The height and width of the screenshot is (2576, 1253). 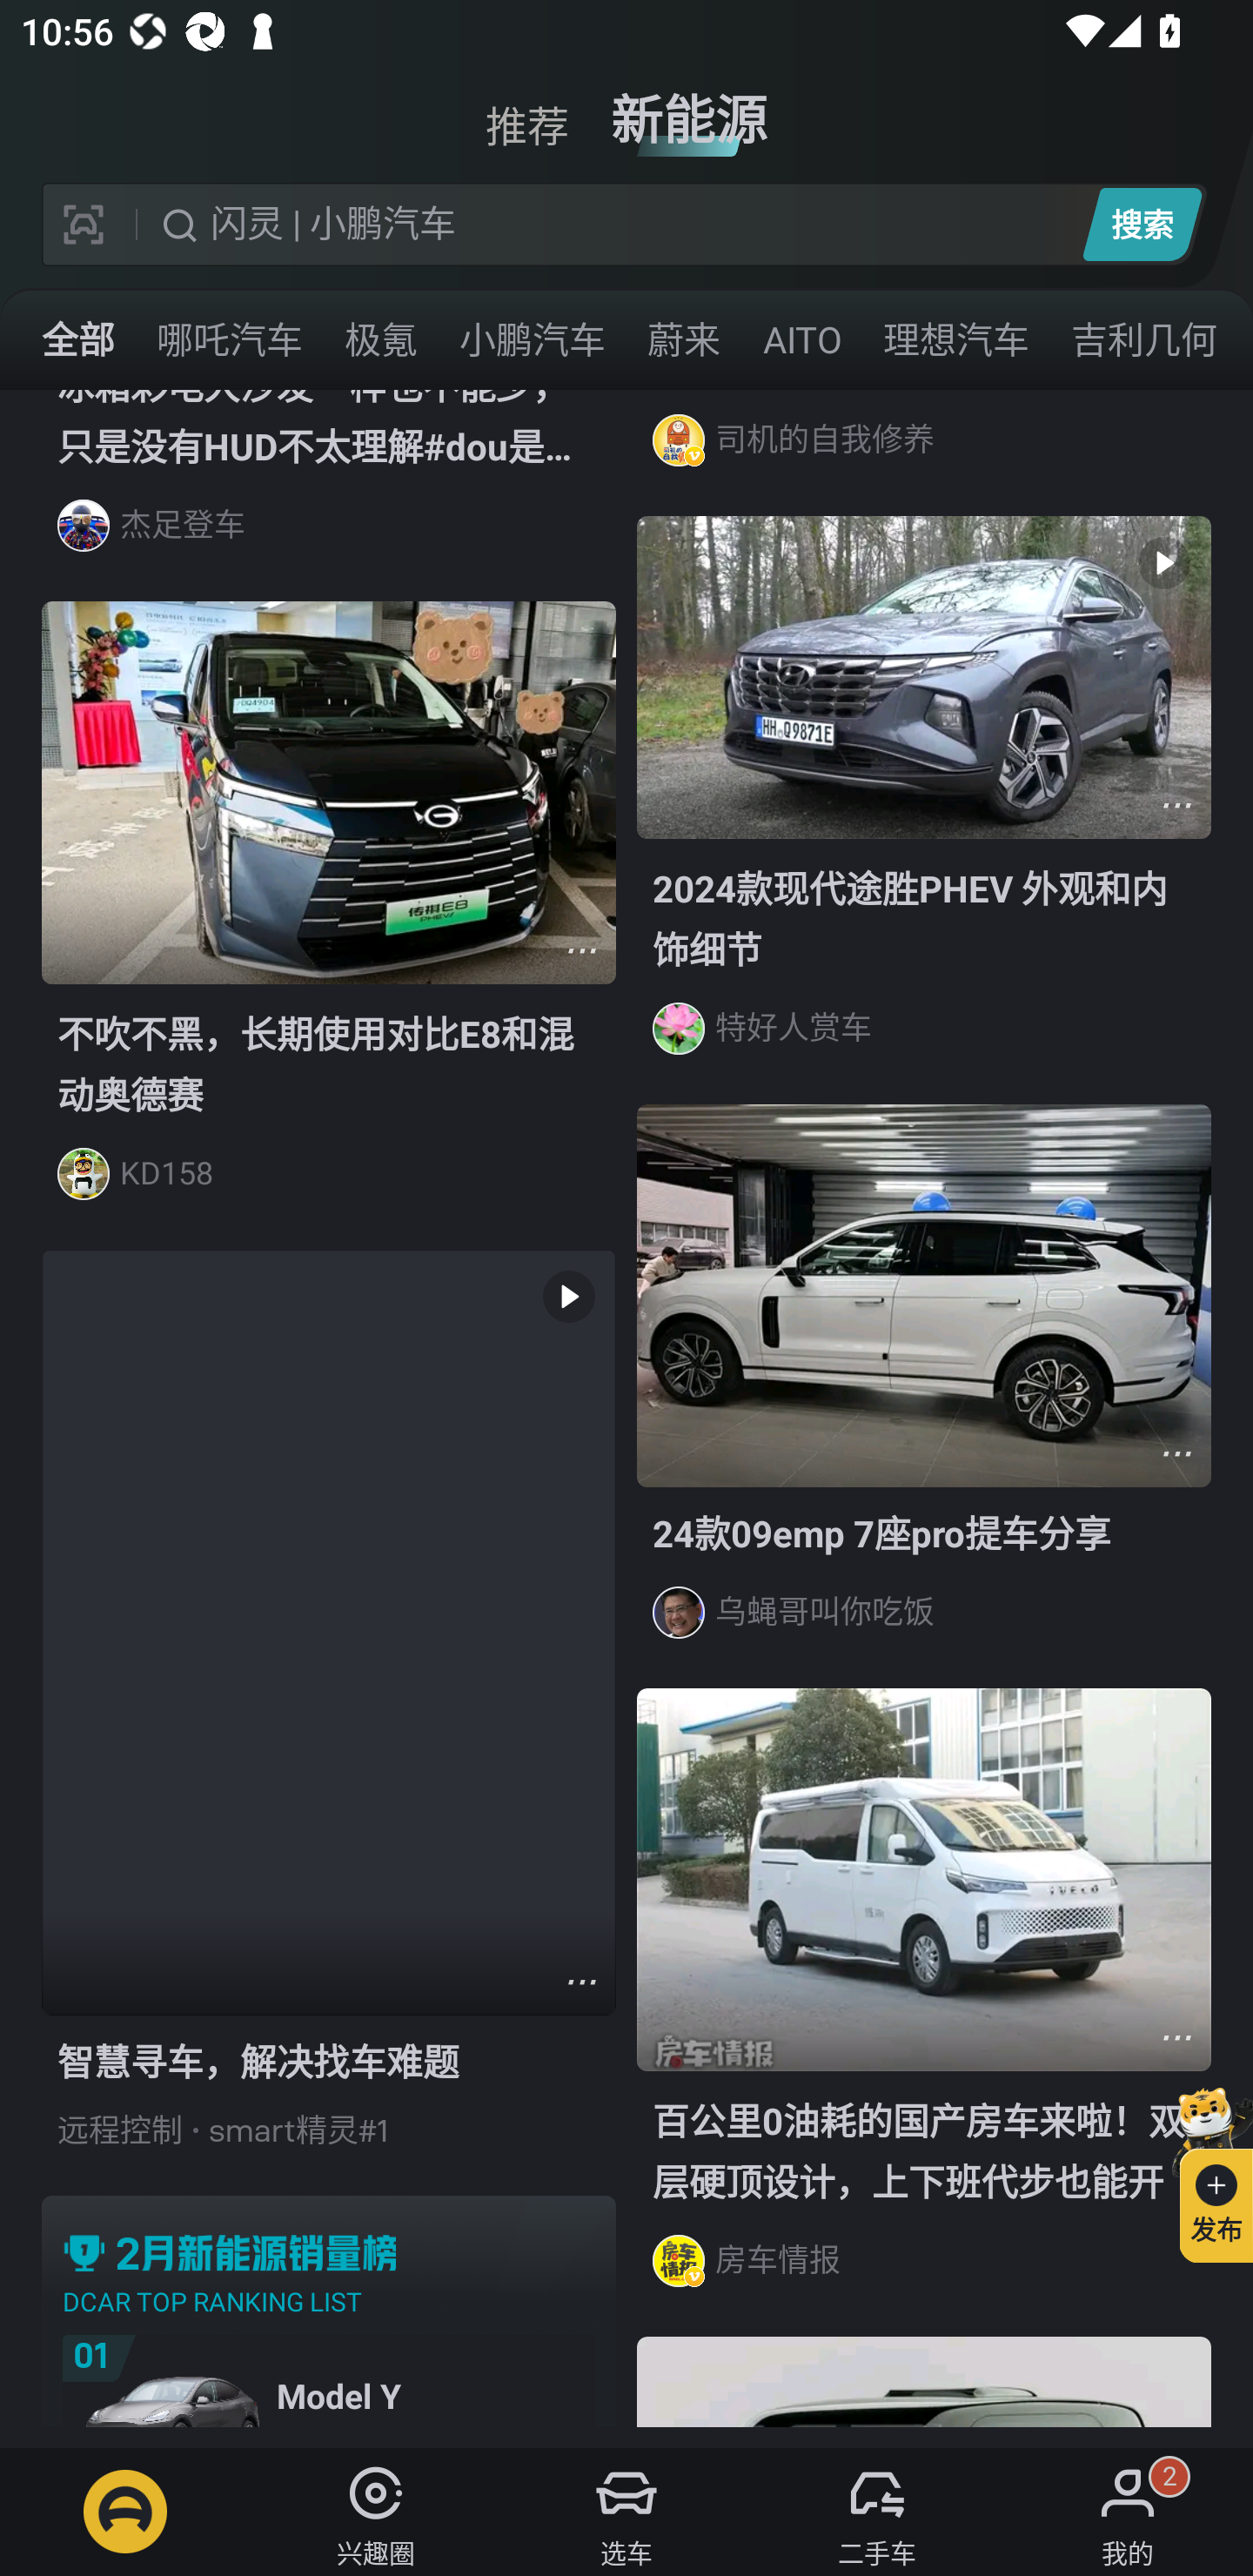 I want to click on smart精灵#1, so click(x=298, y=2130).